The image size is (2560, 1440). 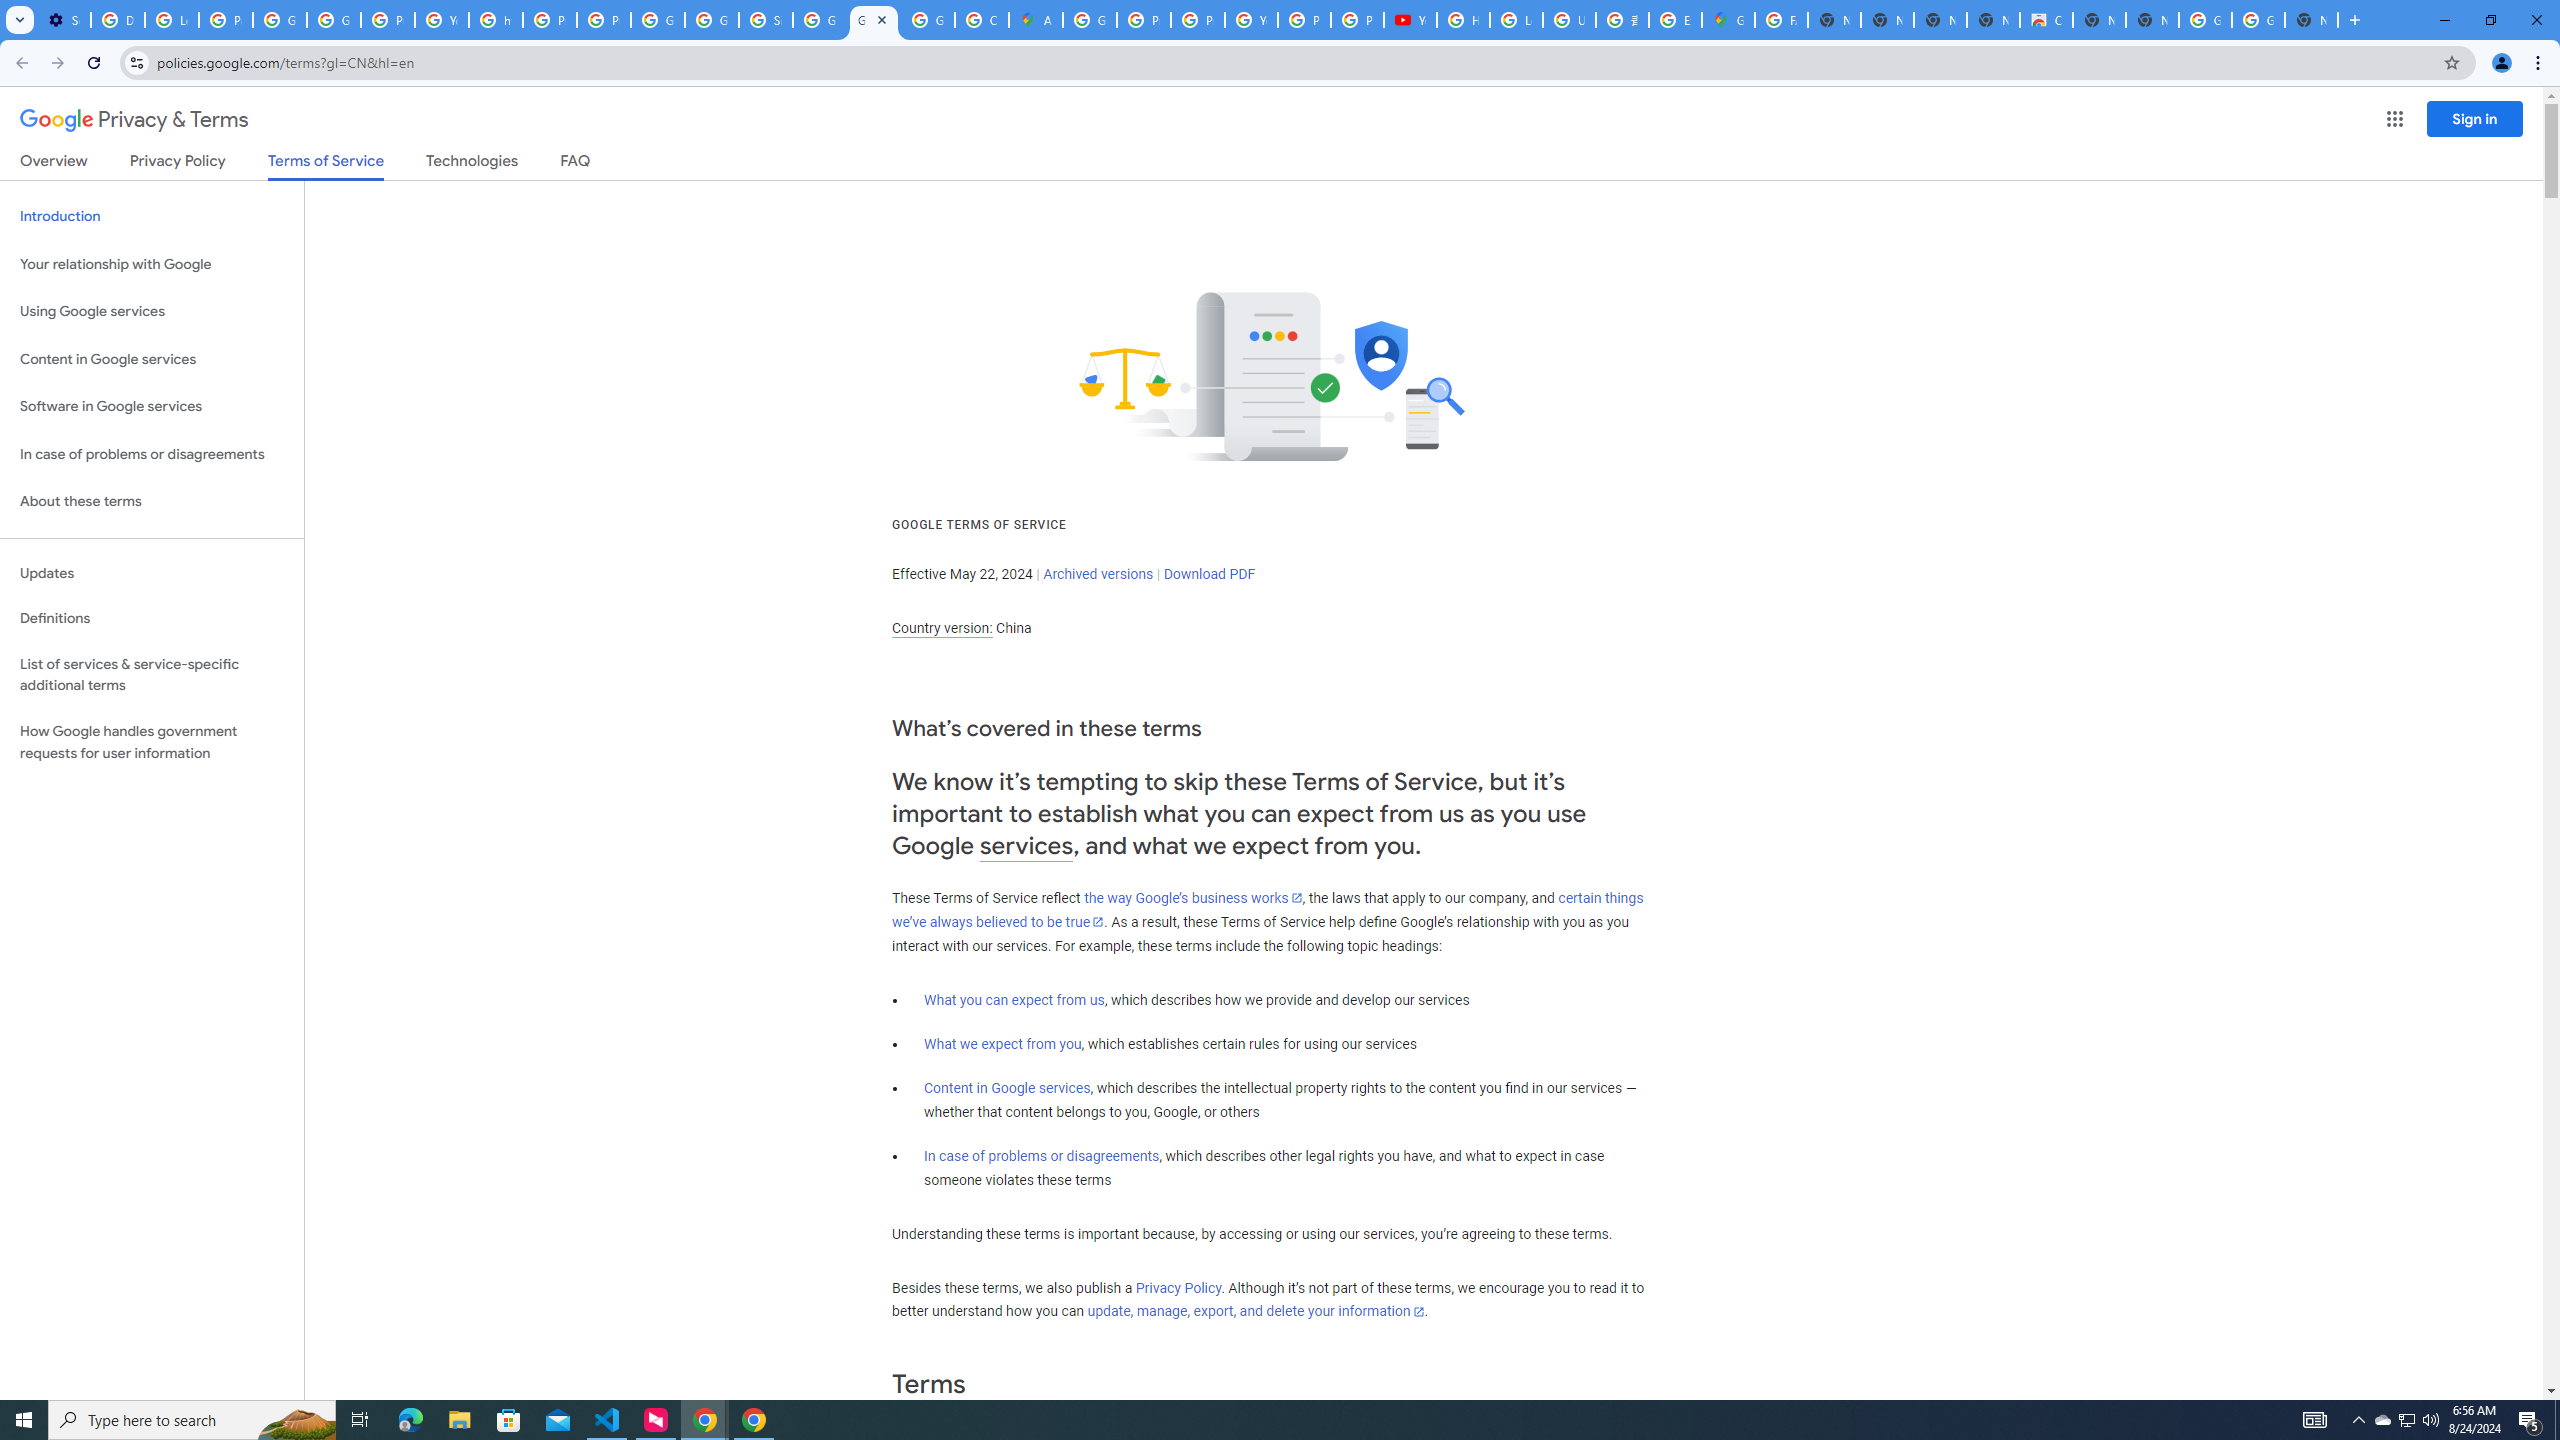 What do you see at coordinates (765, 20) in the screenshot?
I see `Sign in - Google Accounts` at bounding box center [765, 20].